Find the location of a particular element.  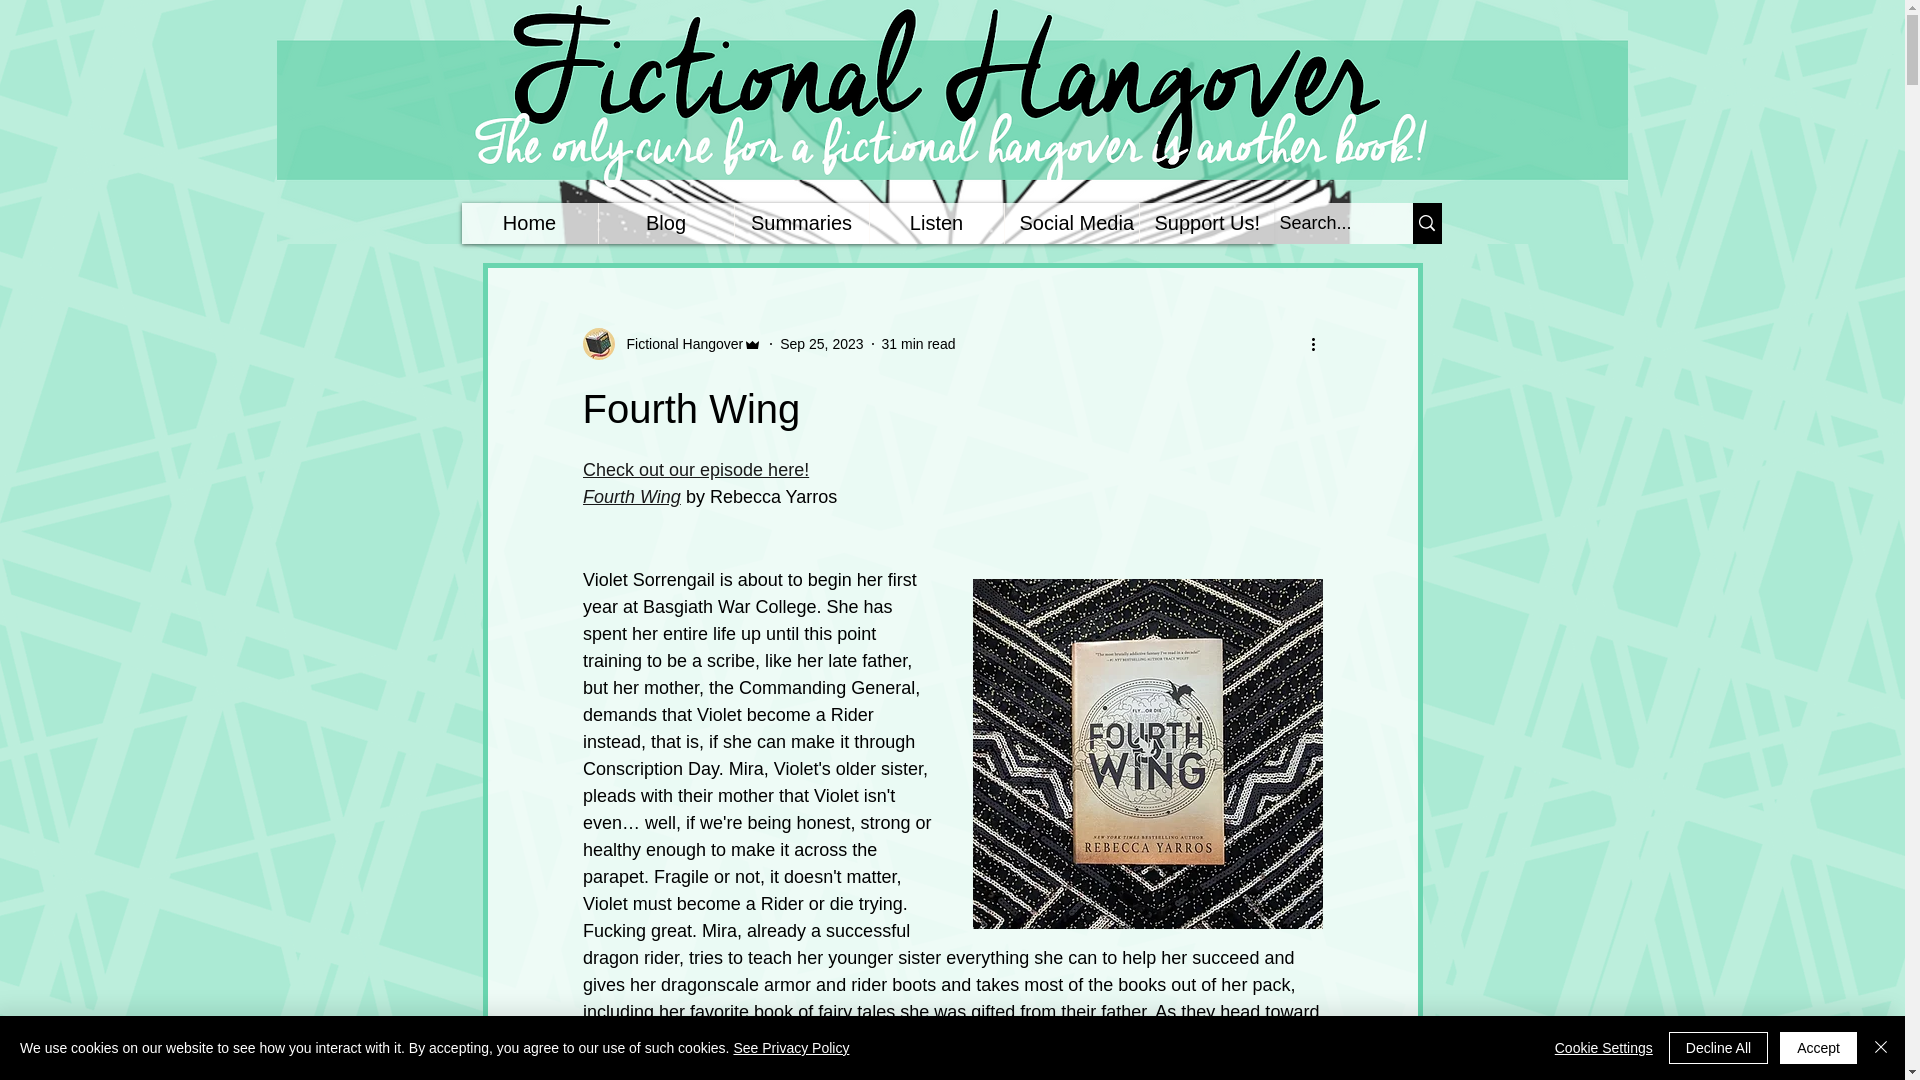

Check out our episode here! is located at coordinates (694, 470).